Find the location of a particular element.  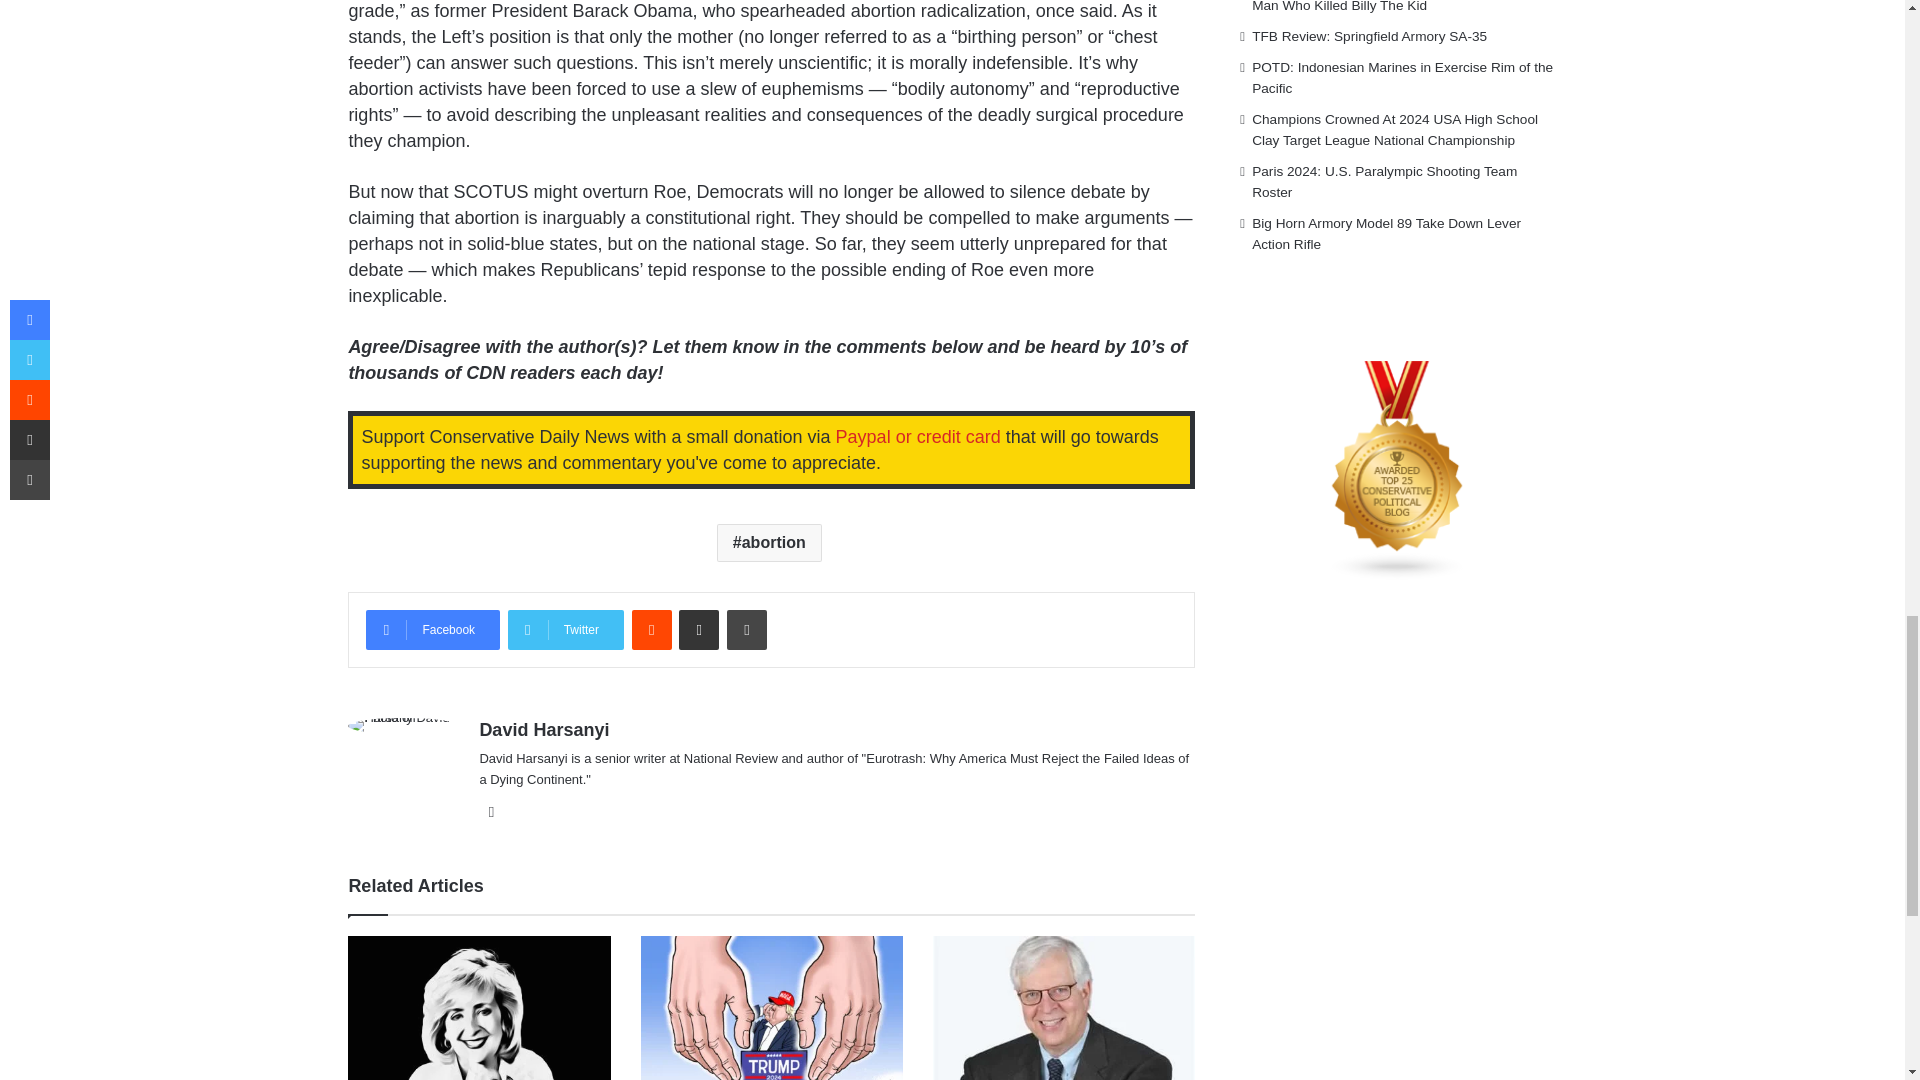

Reddit is located at coordinates (652, 630).